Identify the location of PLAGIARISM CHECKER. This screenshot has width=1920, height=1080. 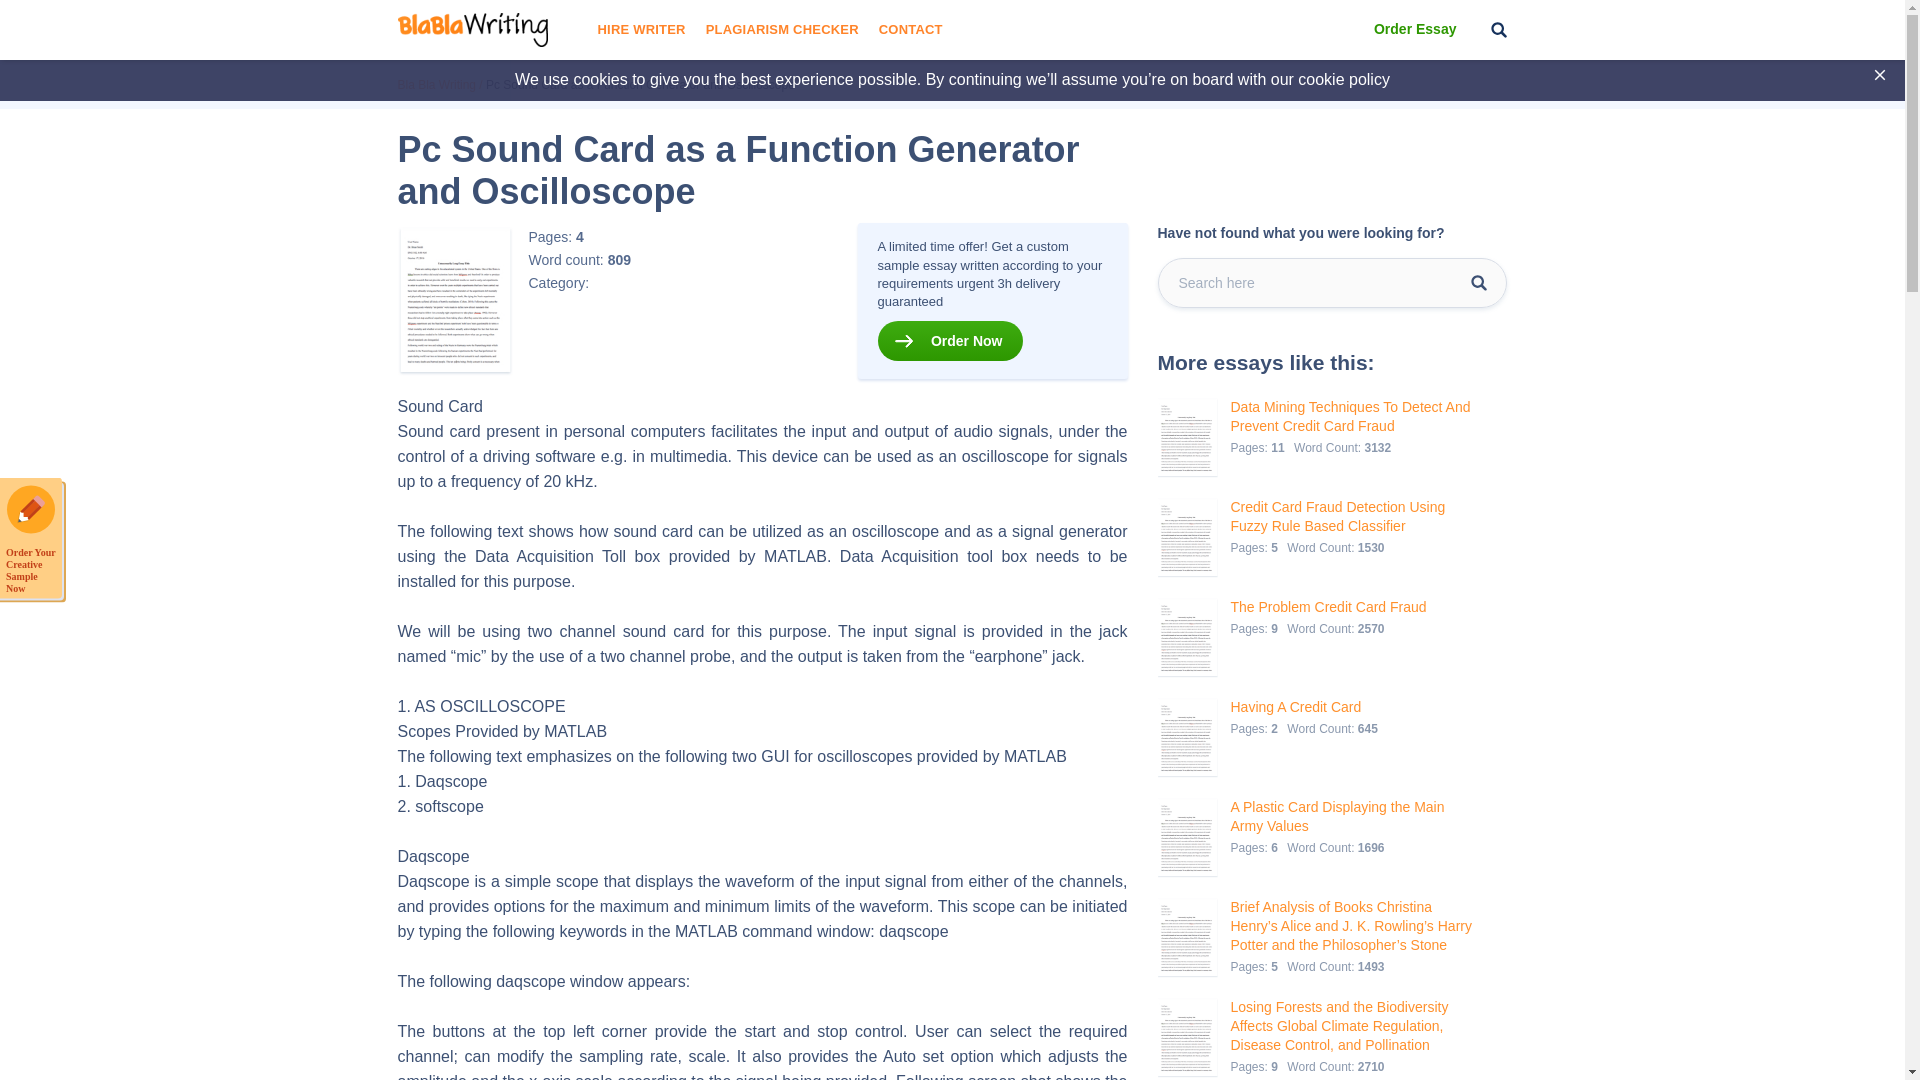
(782, 30).